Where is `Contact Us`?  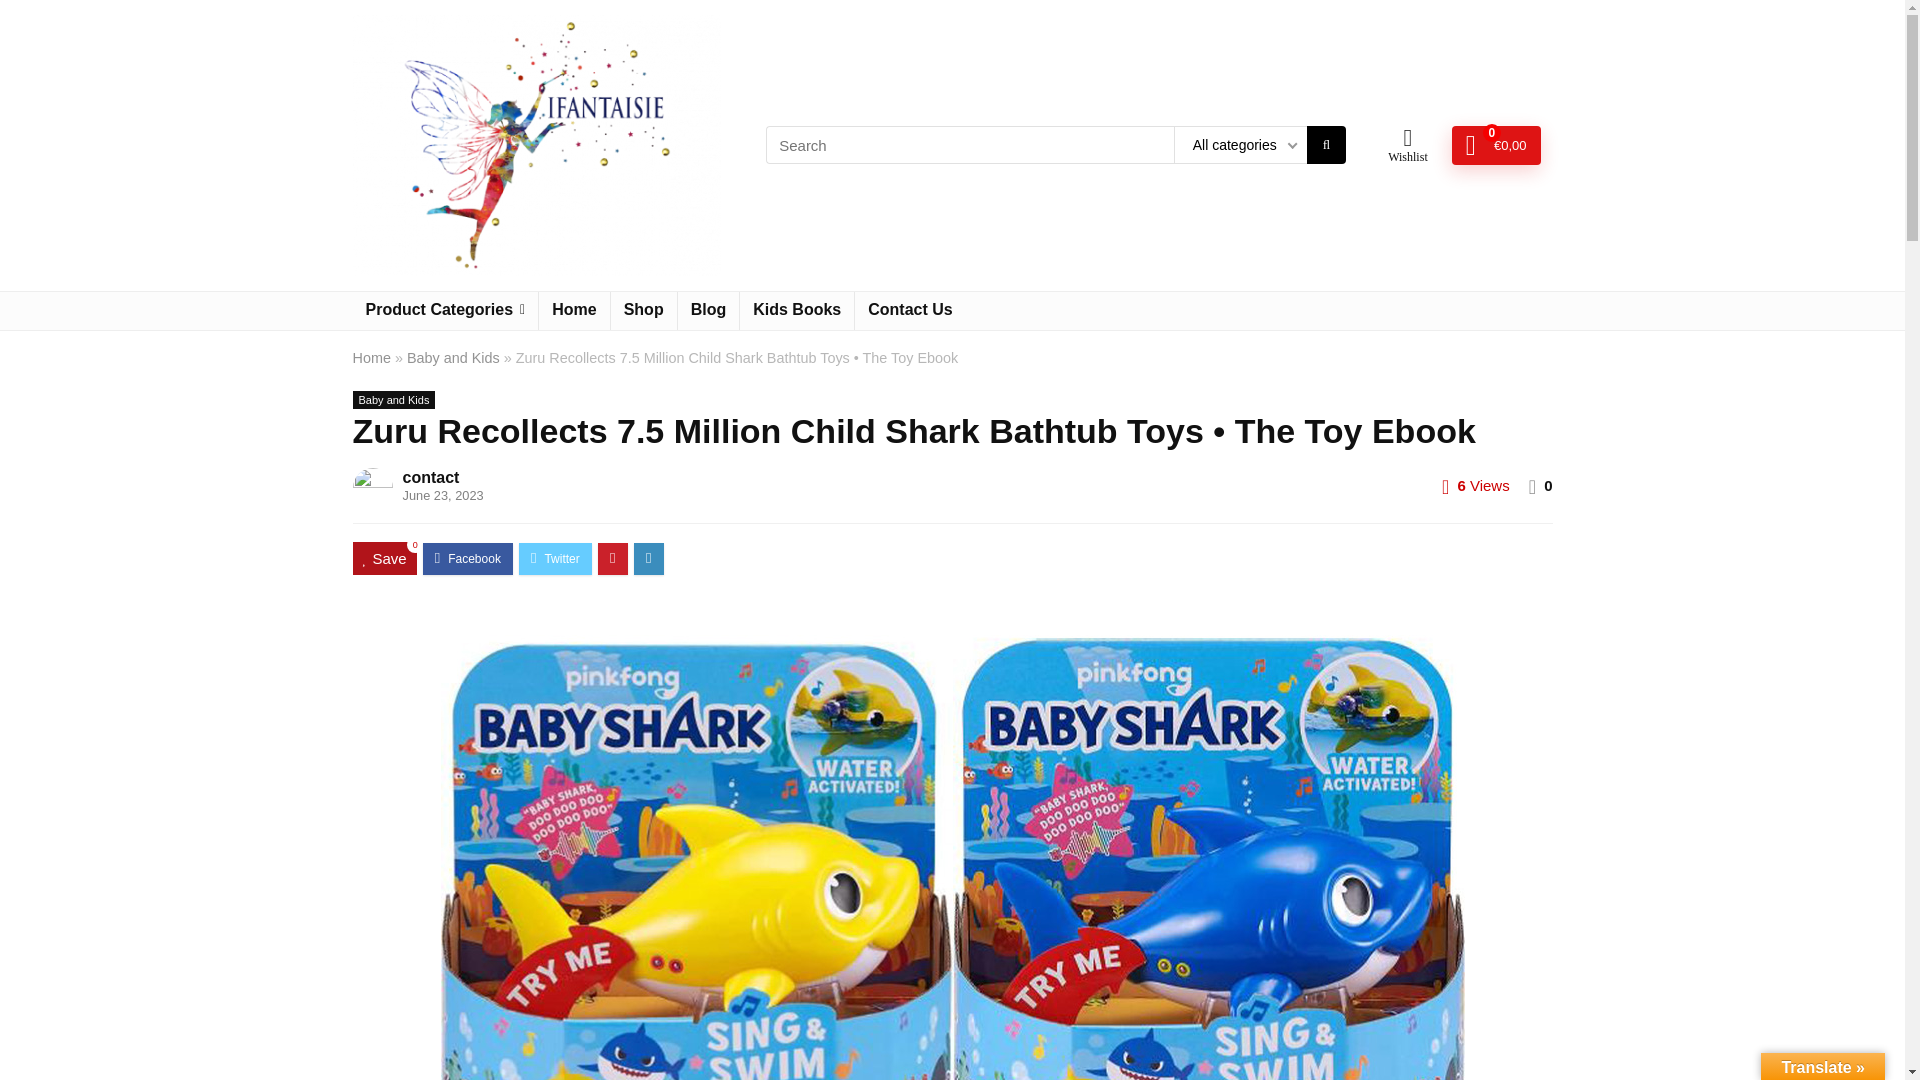 Contact Us is located at coordinates (910, 310).